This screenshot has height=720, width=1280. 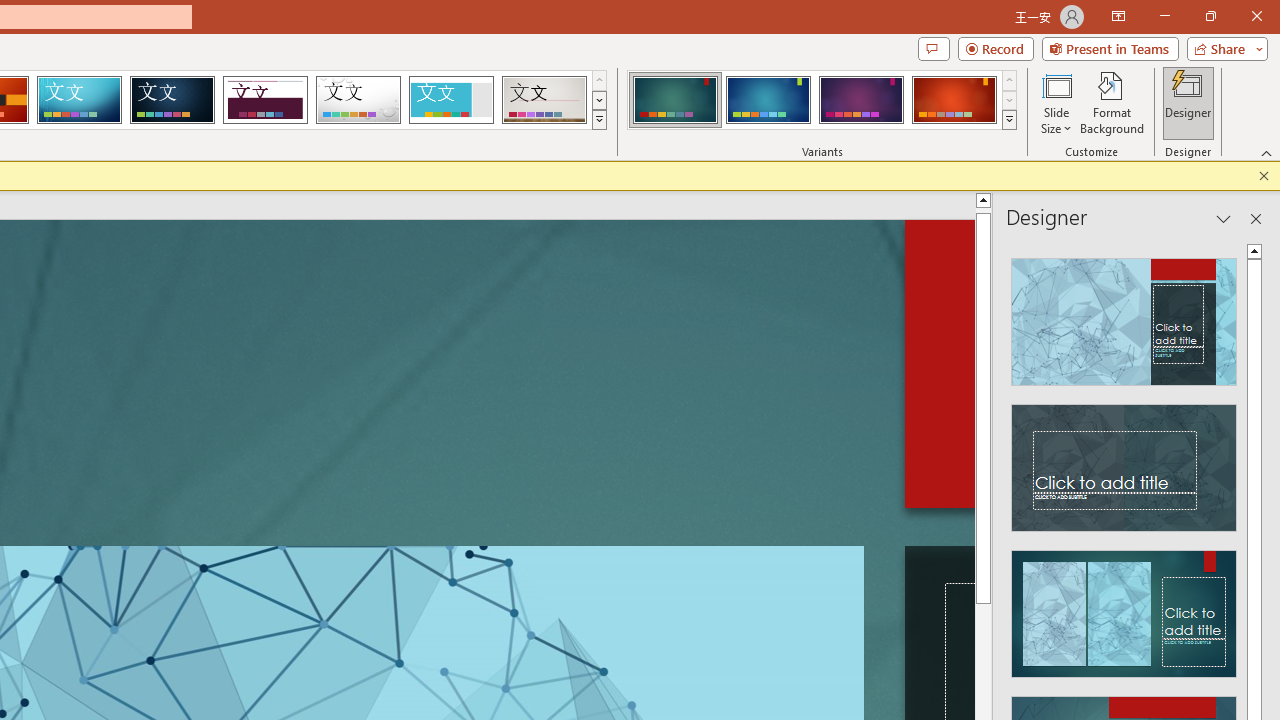 What do you see at coordinates (674, 100) in the screenshot?
I see `Ion Variant 1` at bounding box center [674, 100].